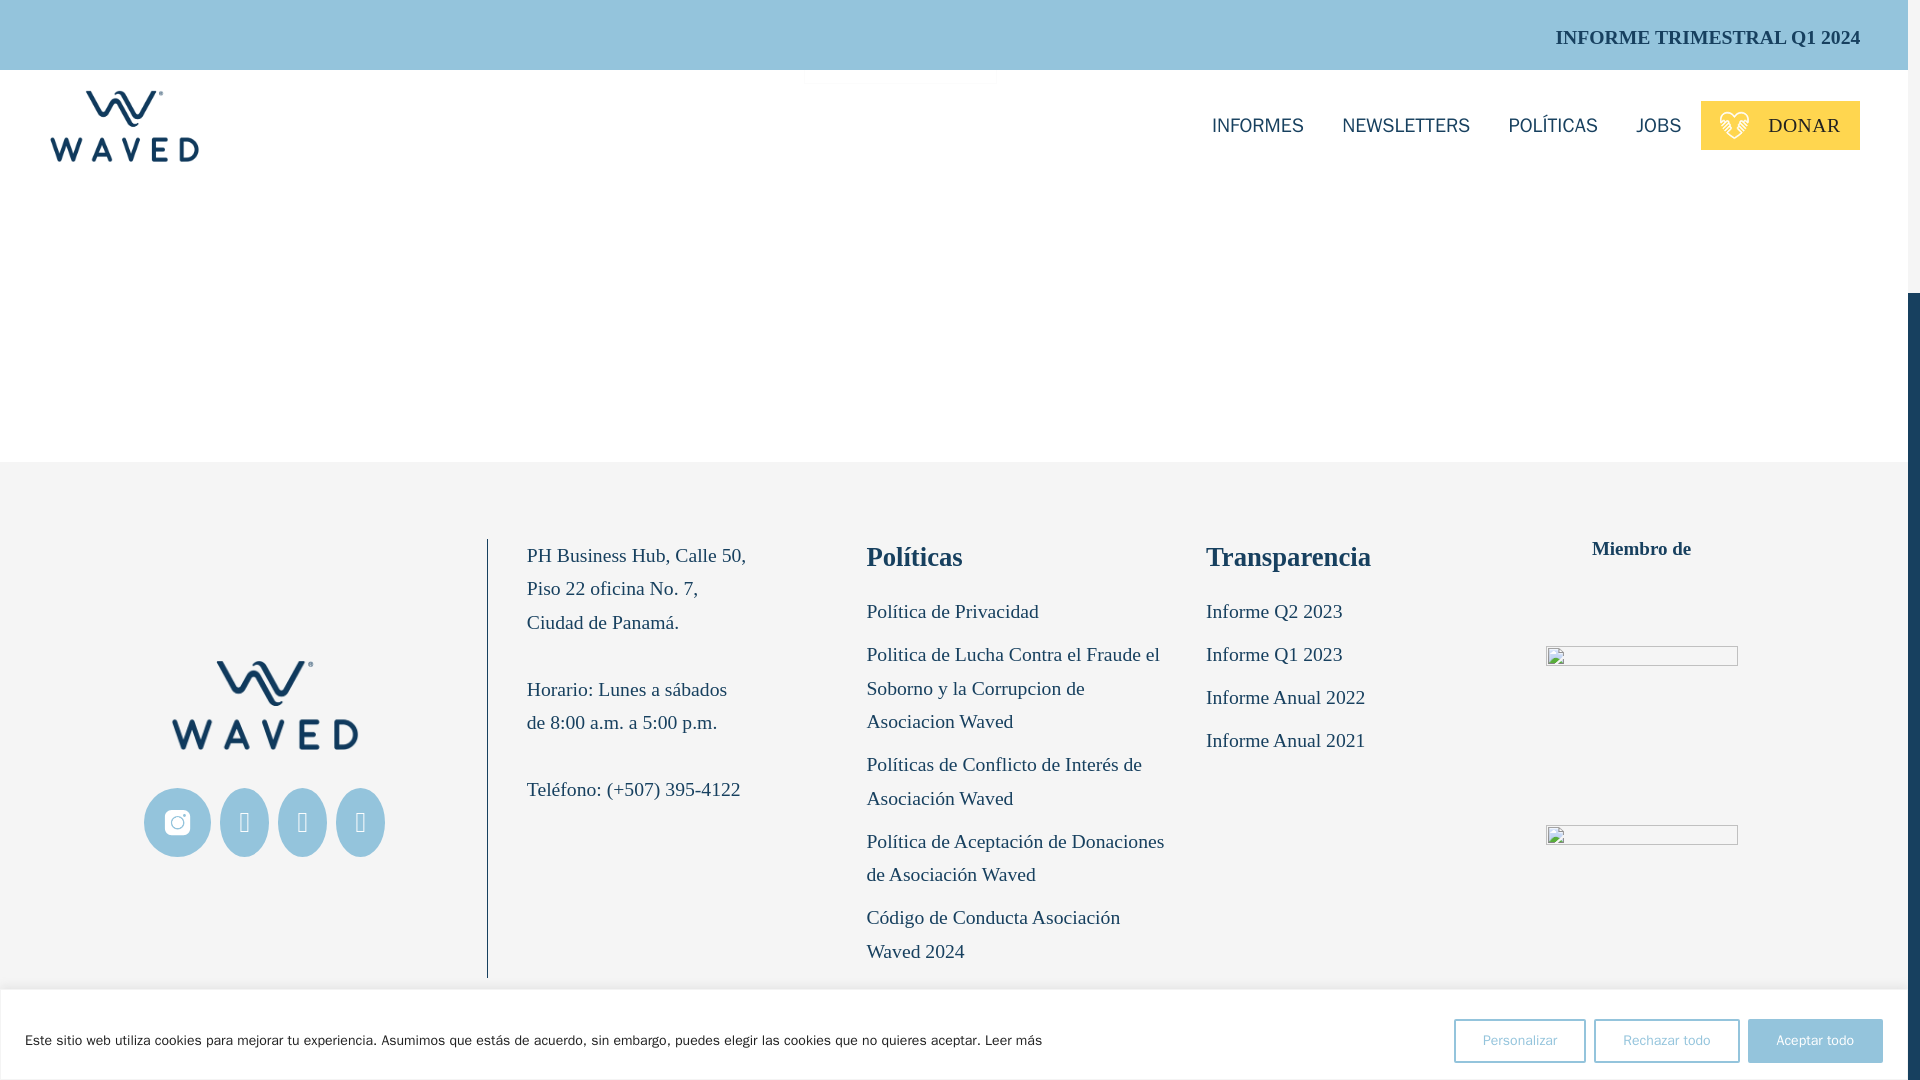 The height and width of the screenshot is (1080, 1920). Describe the element at coordinates (1519, 637) in the screenshot. I see `Personalizar` at that location.